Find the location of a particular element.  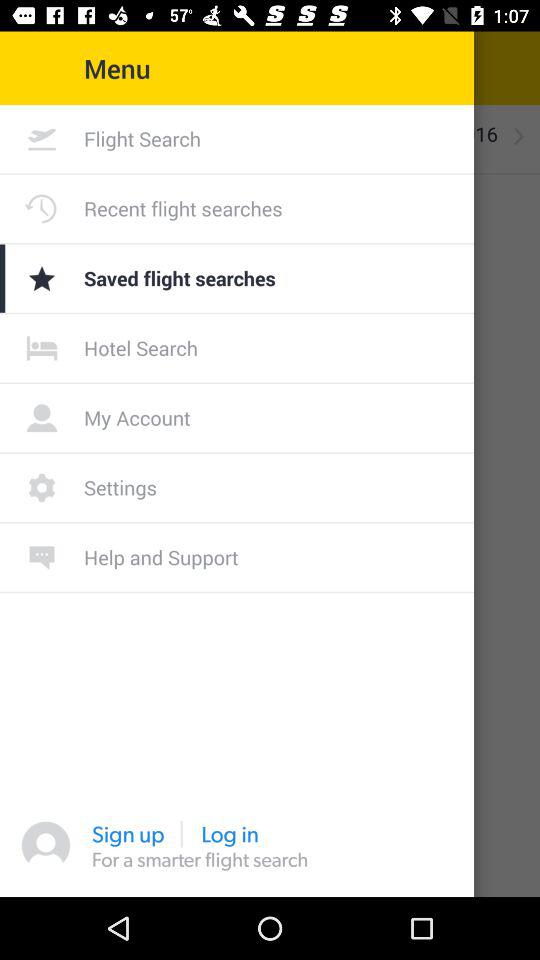

go to icon beside recent flight searches is located at coordinates (42, 209).